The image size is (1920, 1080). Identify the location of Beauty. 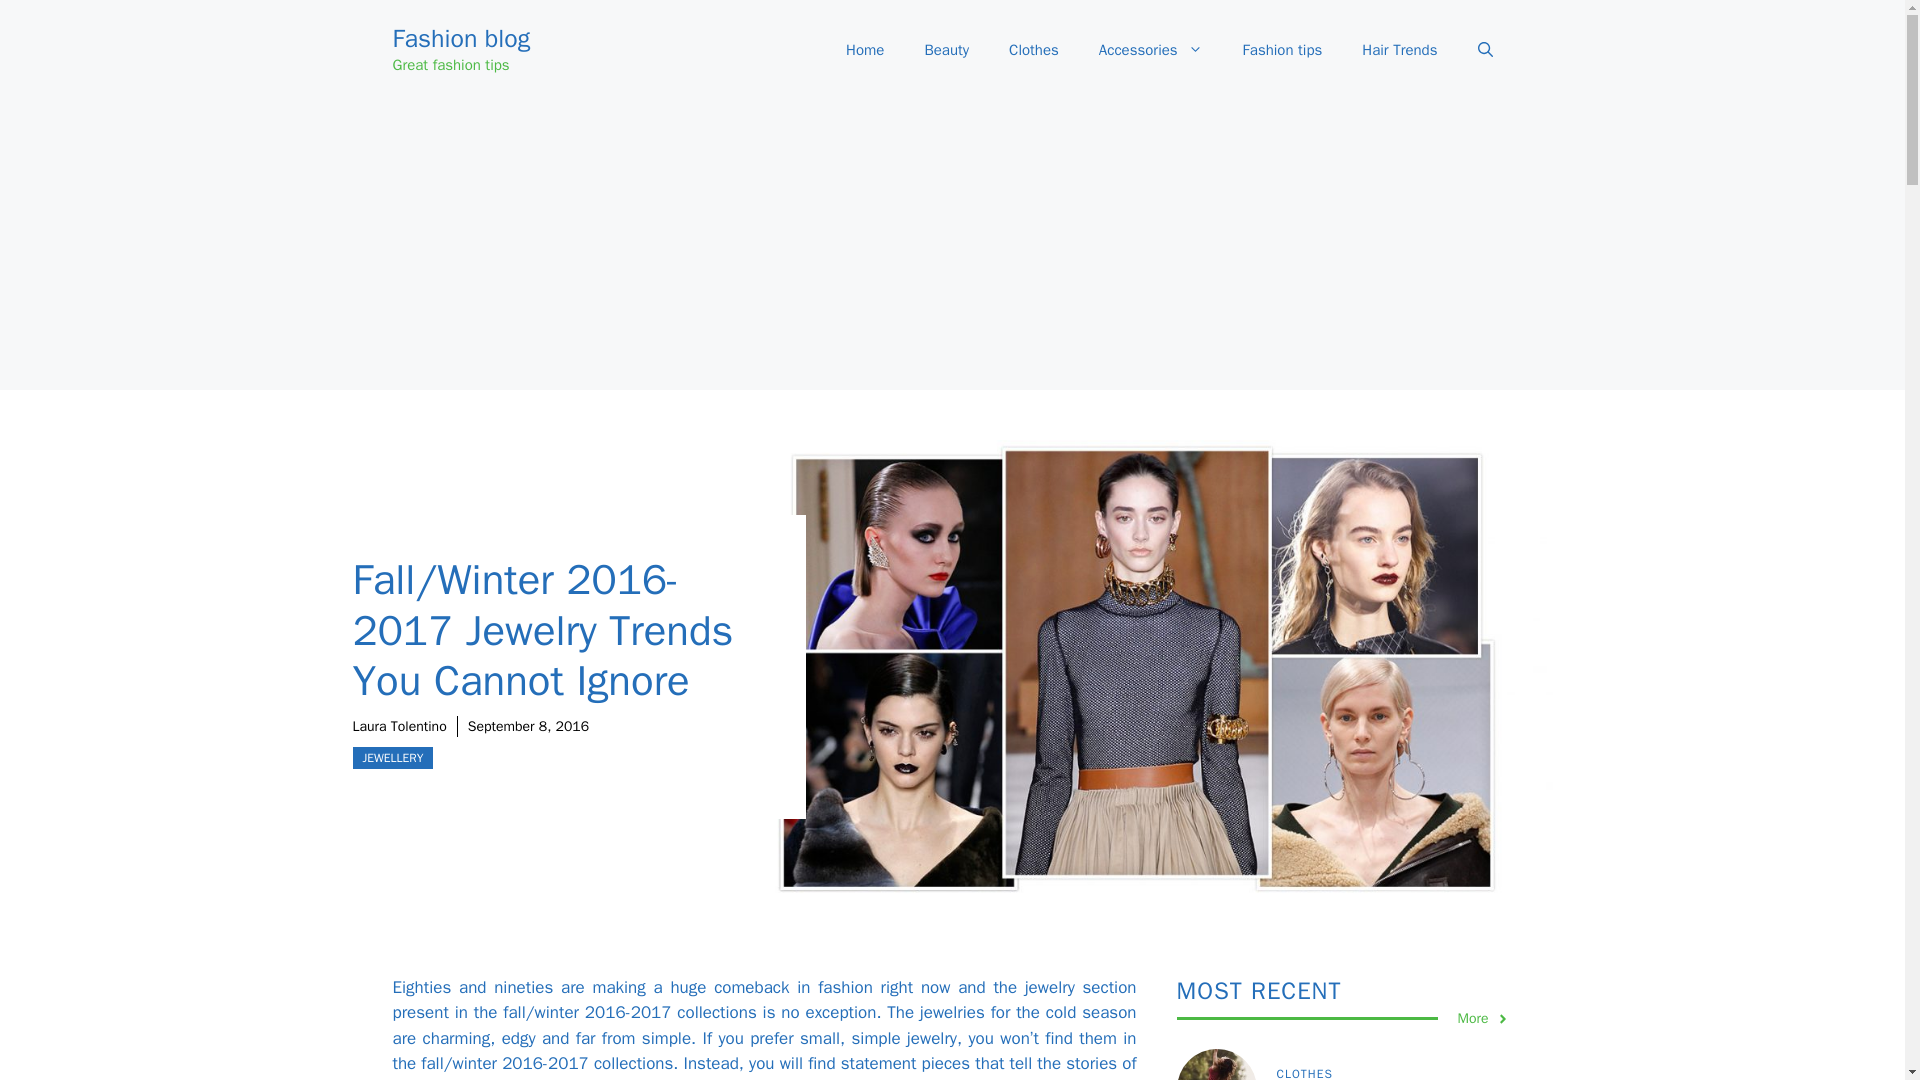
(946, 50).